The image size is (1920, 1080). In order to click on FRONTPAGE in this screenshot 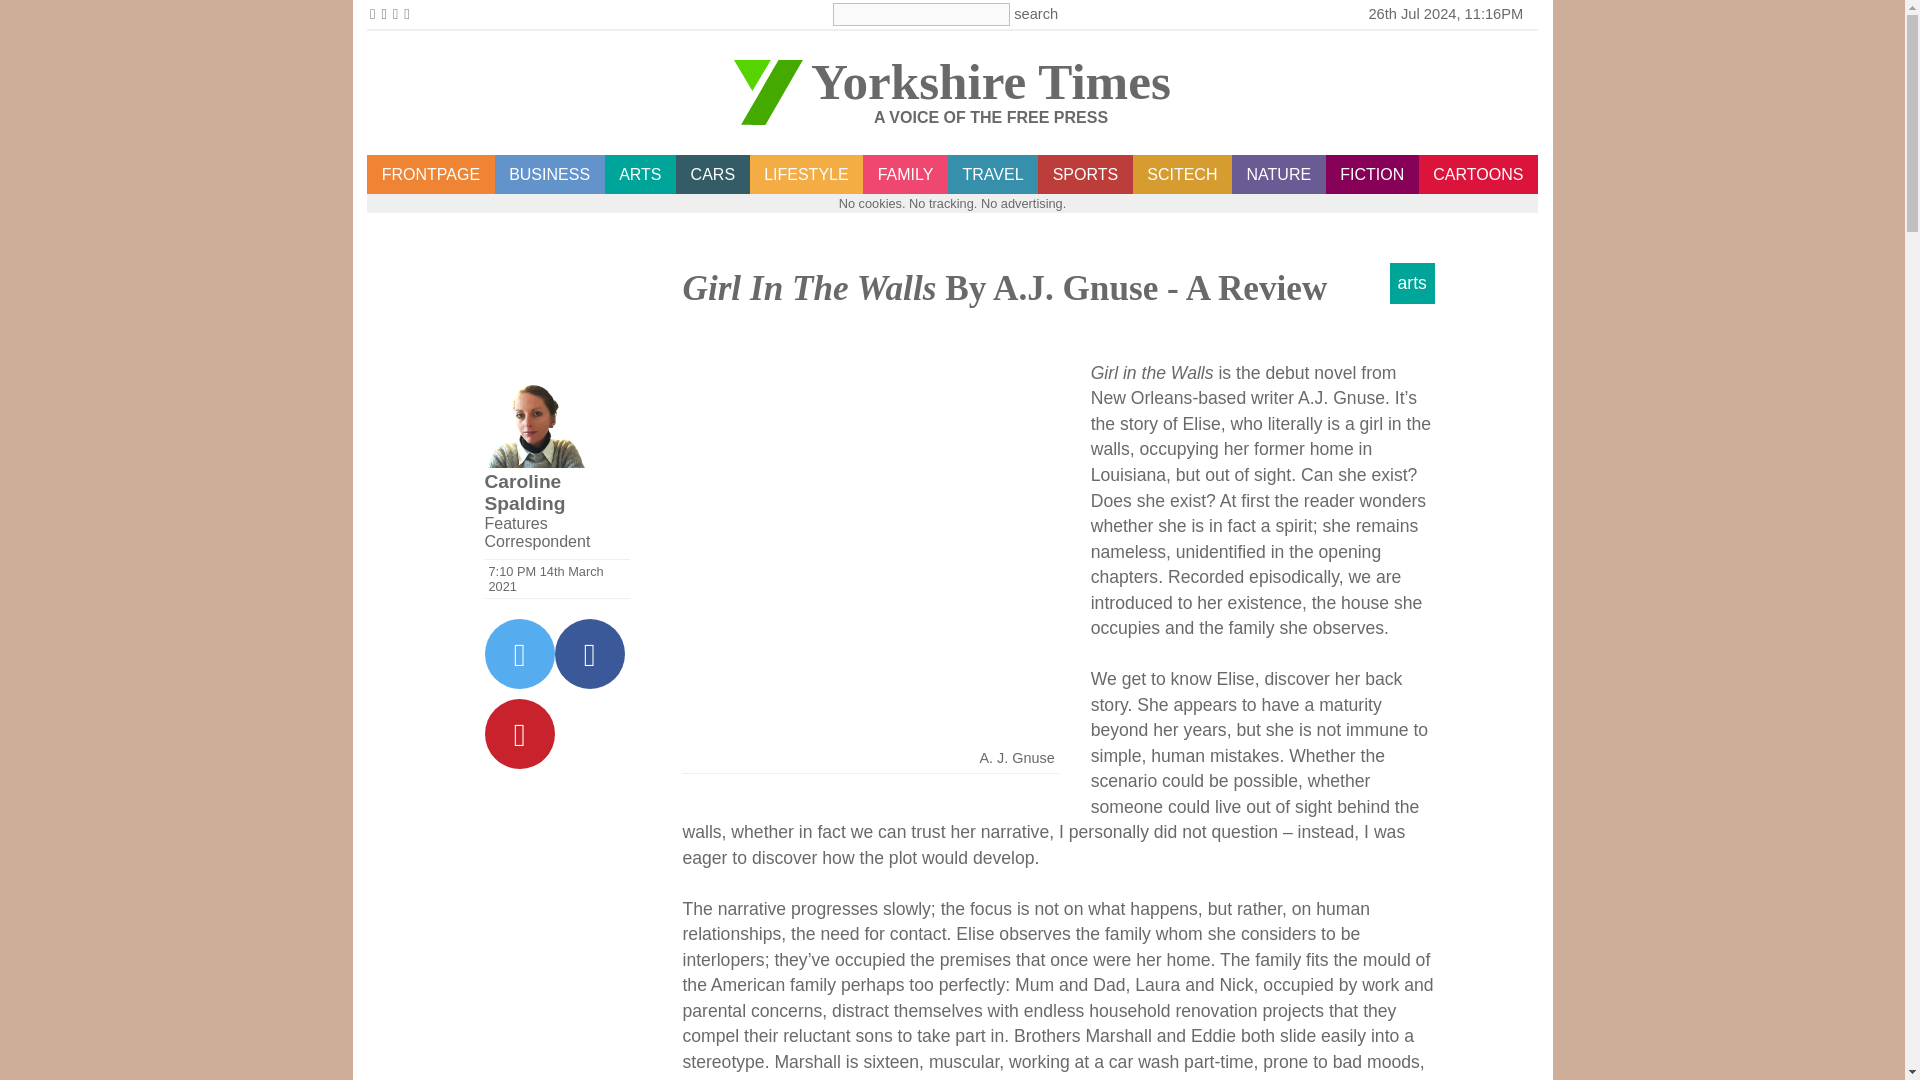, I will do `click(430, 175)`.